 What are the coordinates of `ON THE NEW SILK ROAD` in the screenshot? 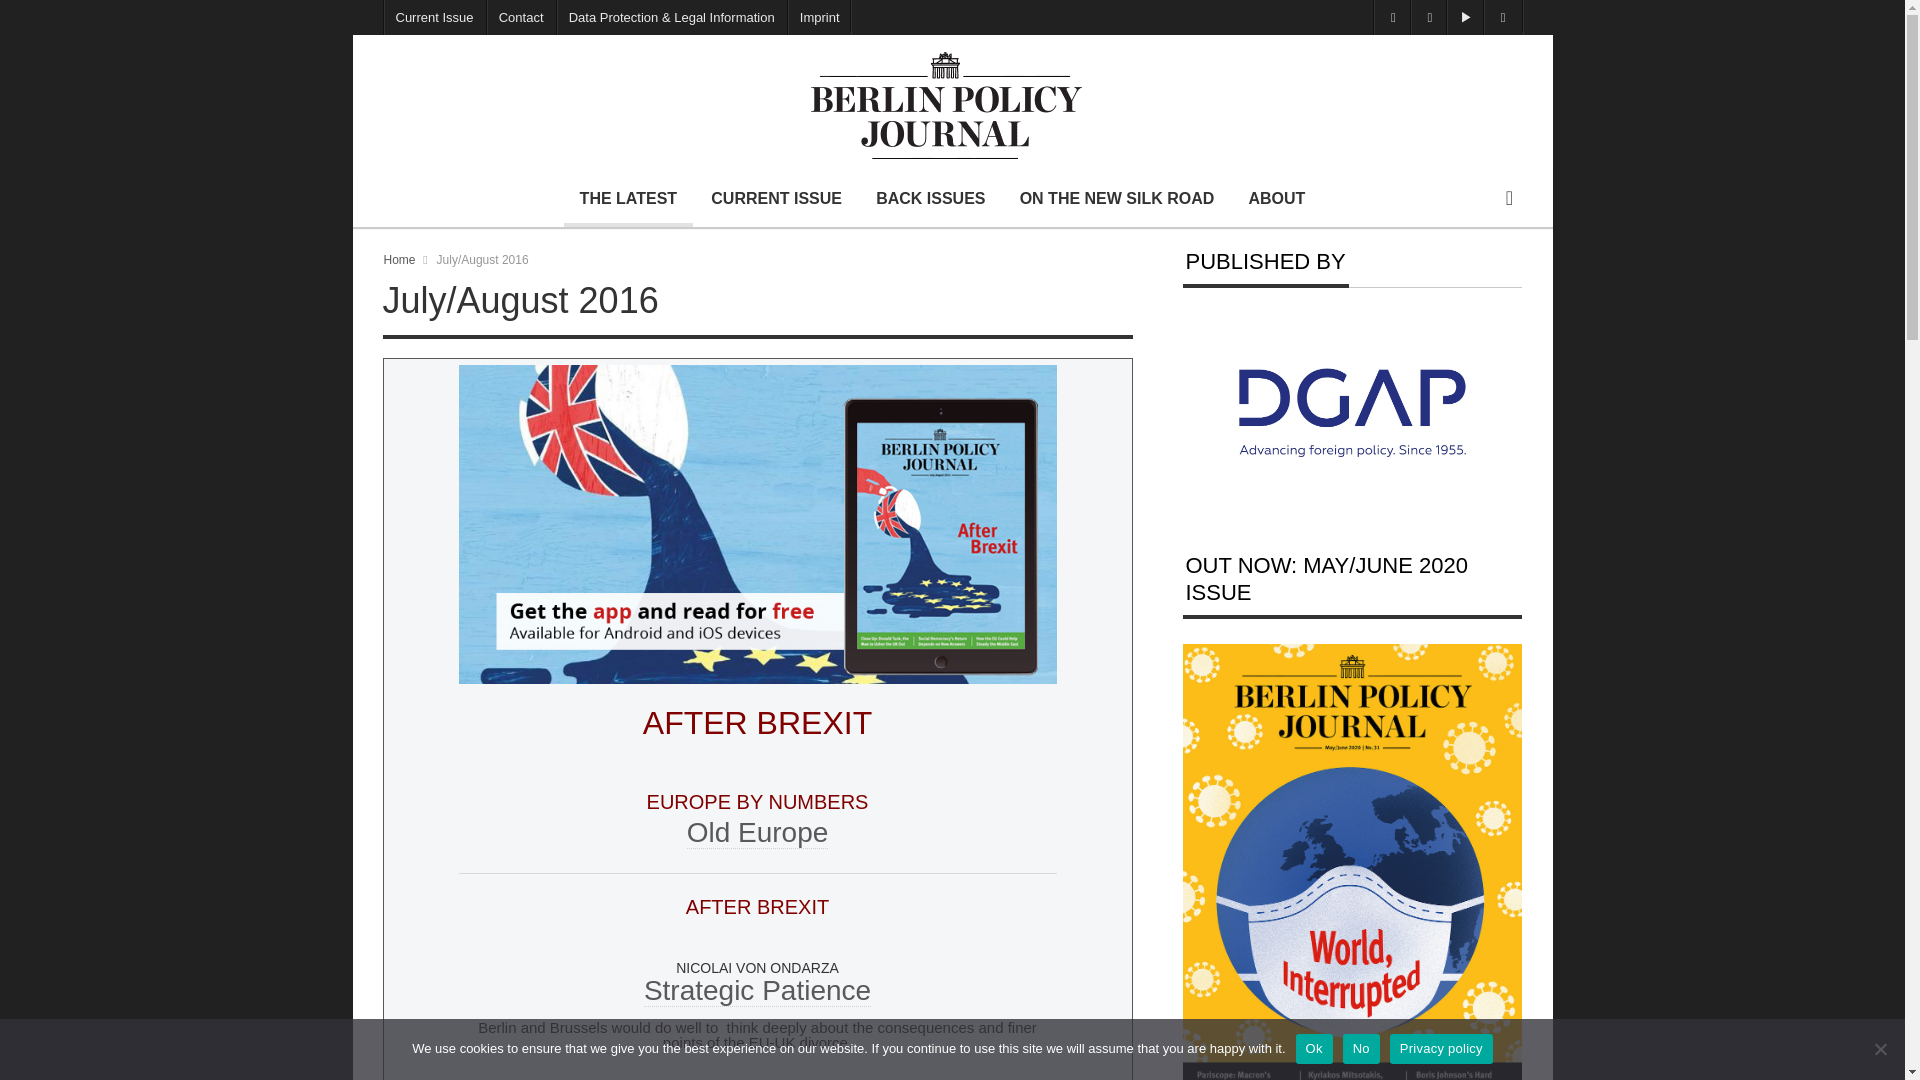 It's located at (1117, 198).